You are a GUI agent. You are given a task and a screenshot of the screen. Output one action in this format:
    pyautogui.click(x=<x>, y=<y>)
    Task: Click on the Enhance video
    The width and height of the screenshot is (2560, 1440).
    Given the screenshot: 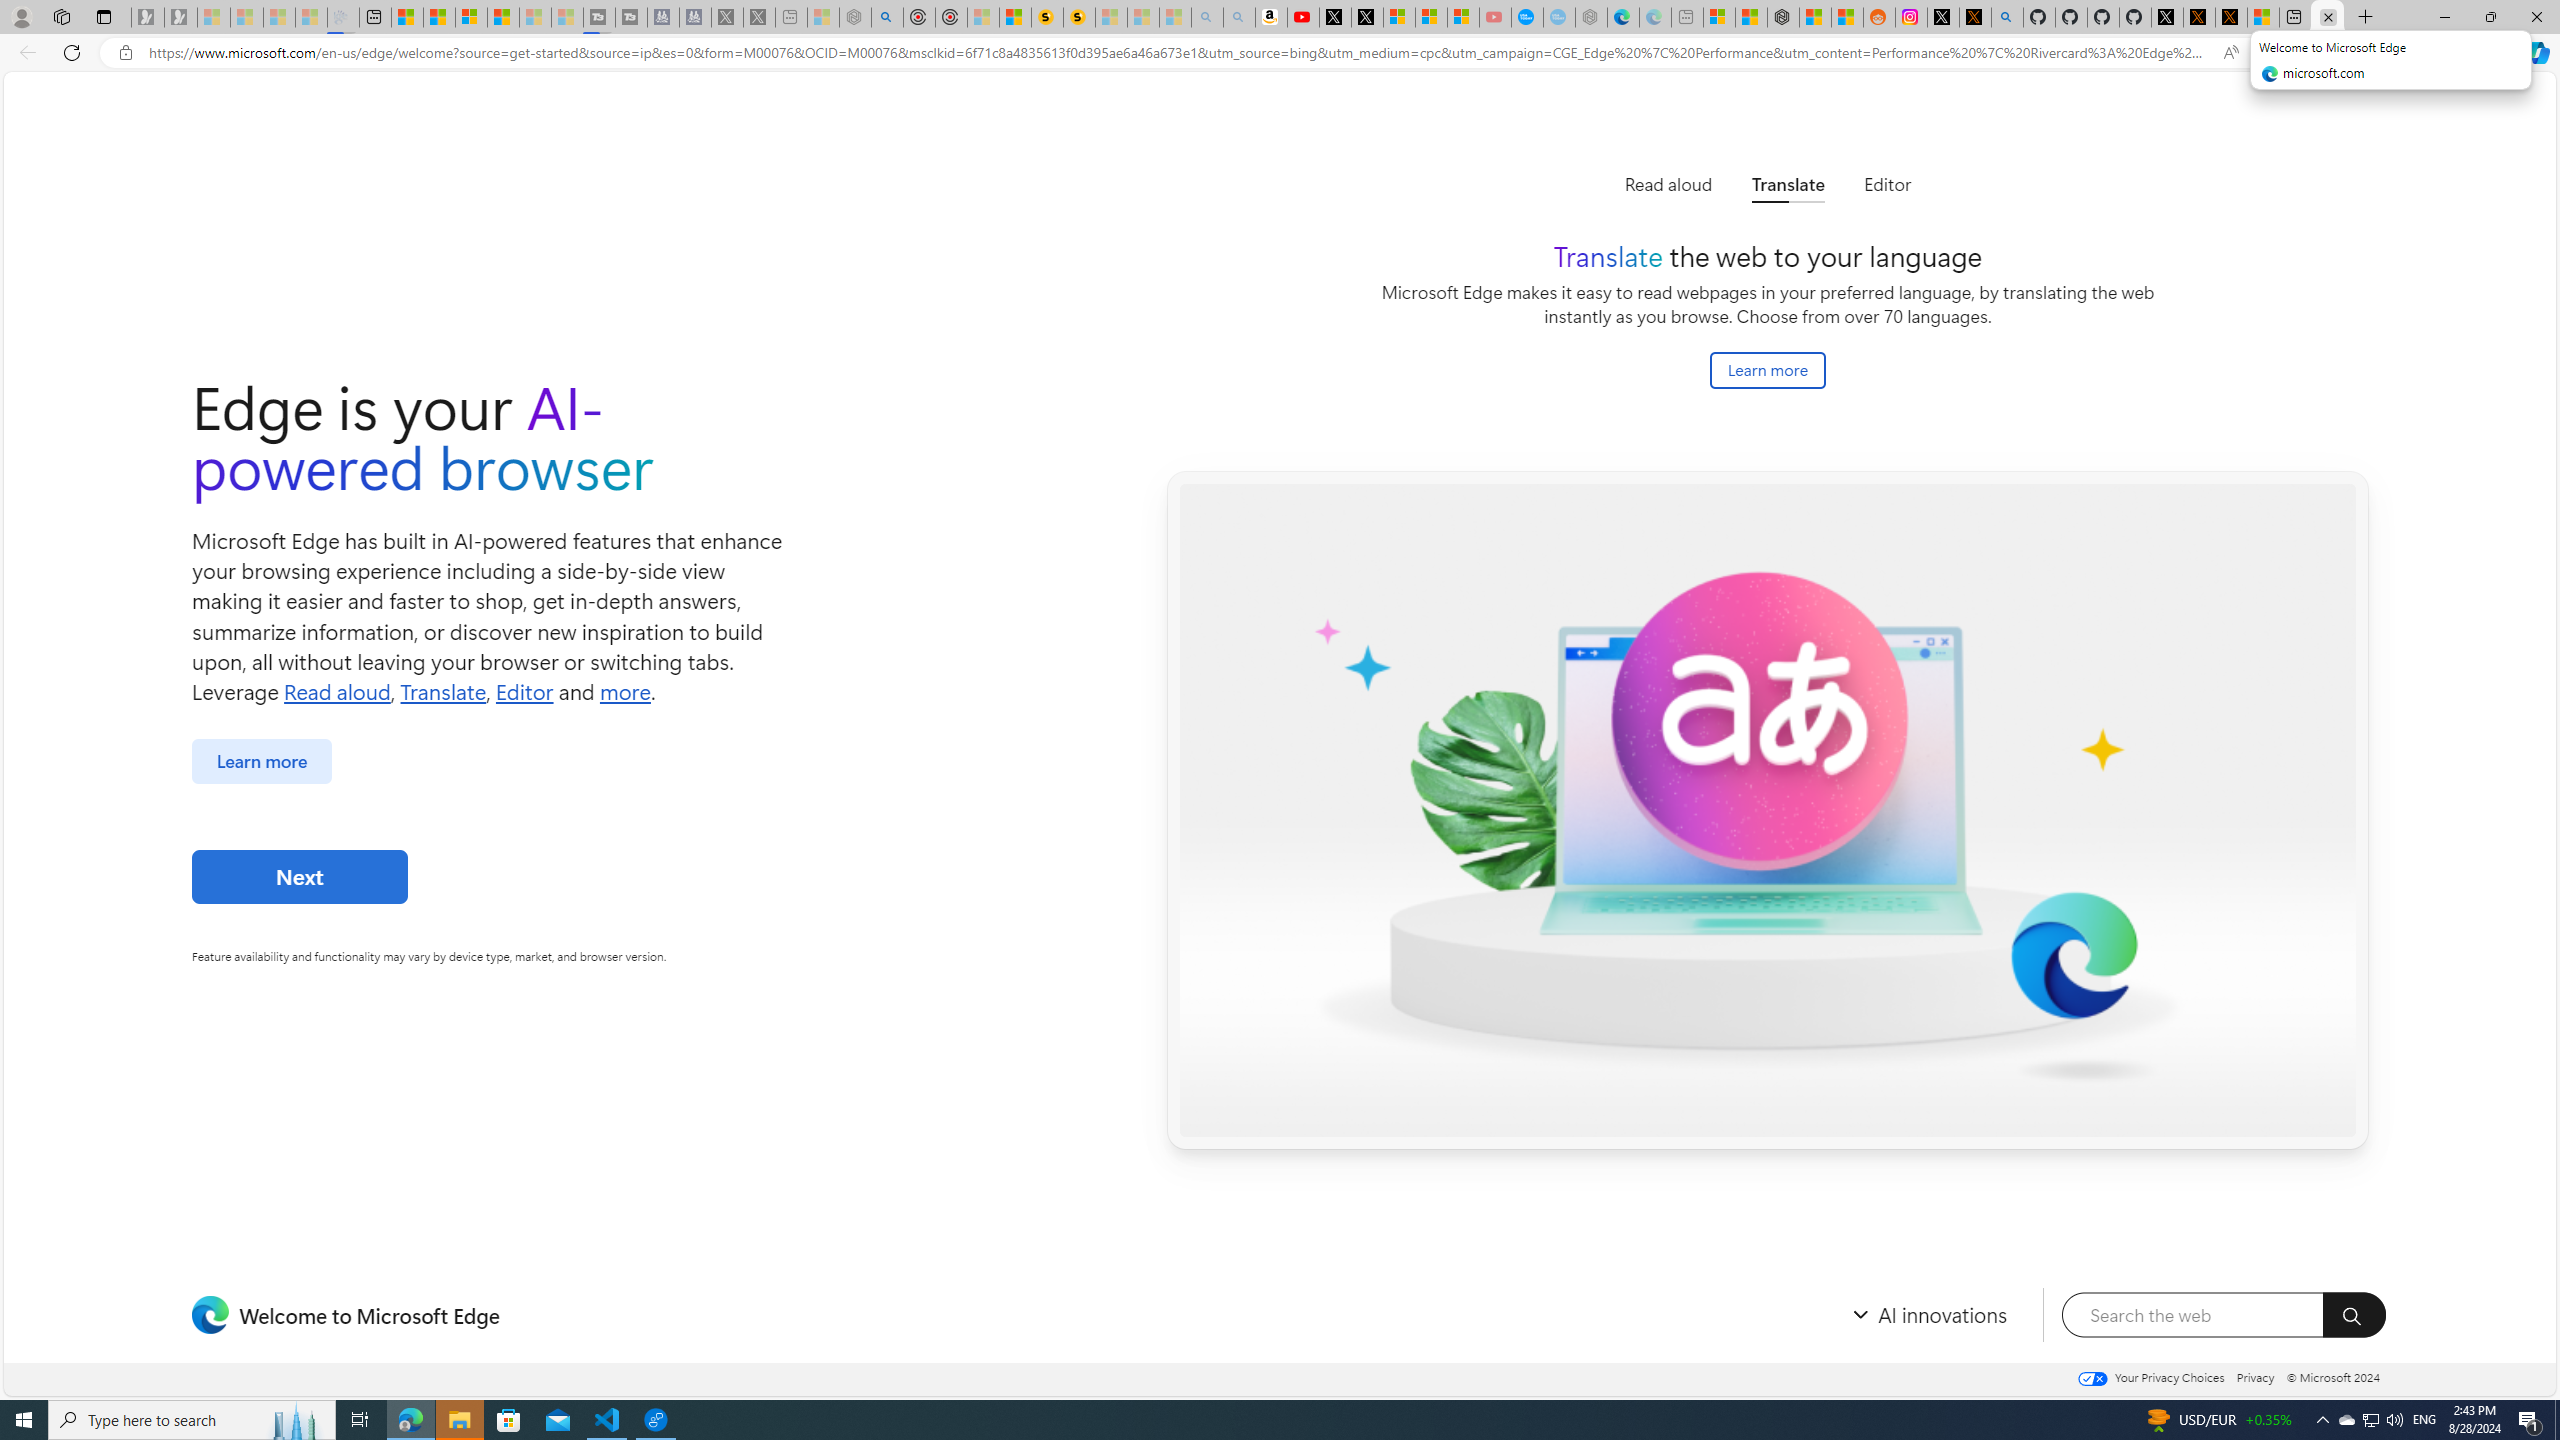 What is the action you would take?
    pyautogui.click(x=2270, y=53)
    